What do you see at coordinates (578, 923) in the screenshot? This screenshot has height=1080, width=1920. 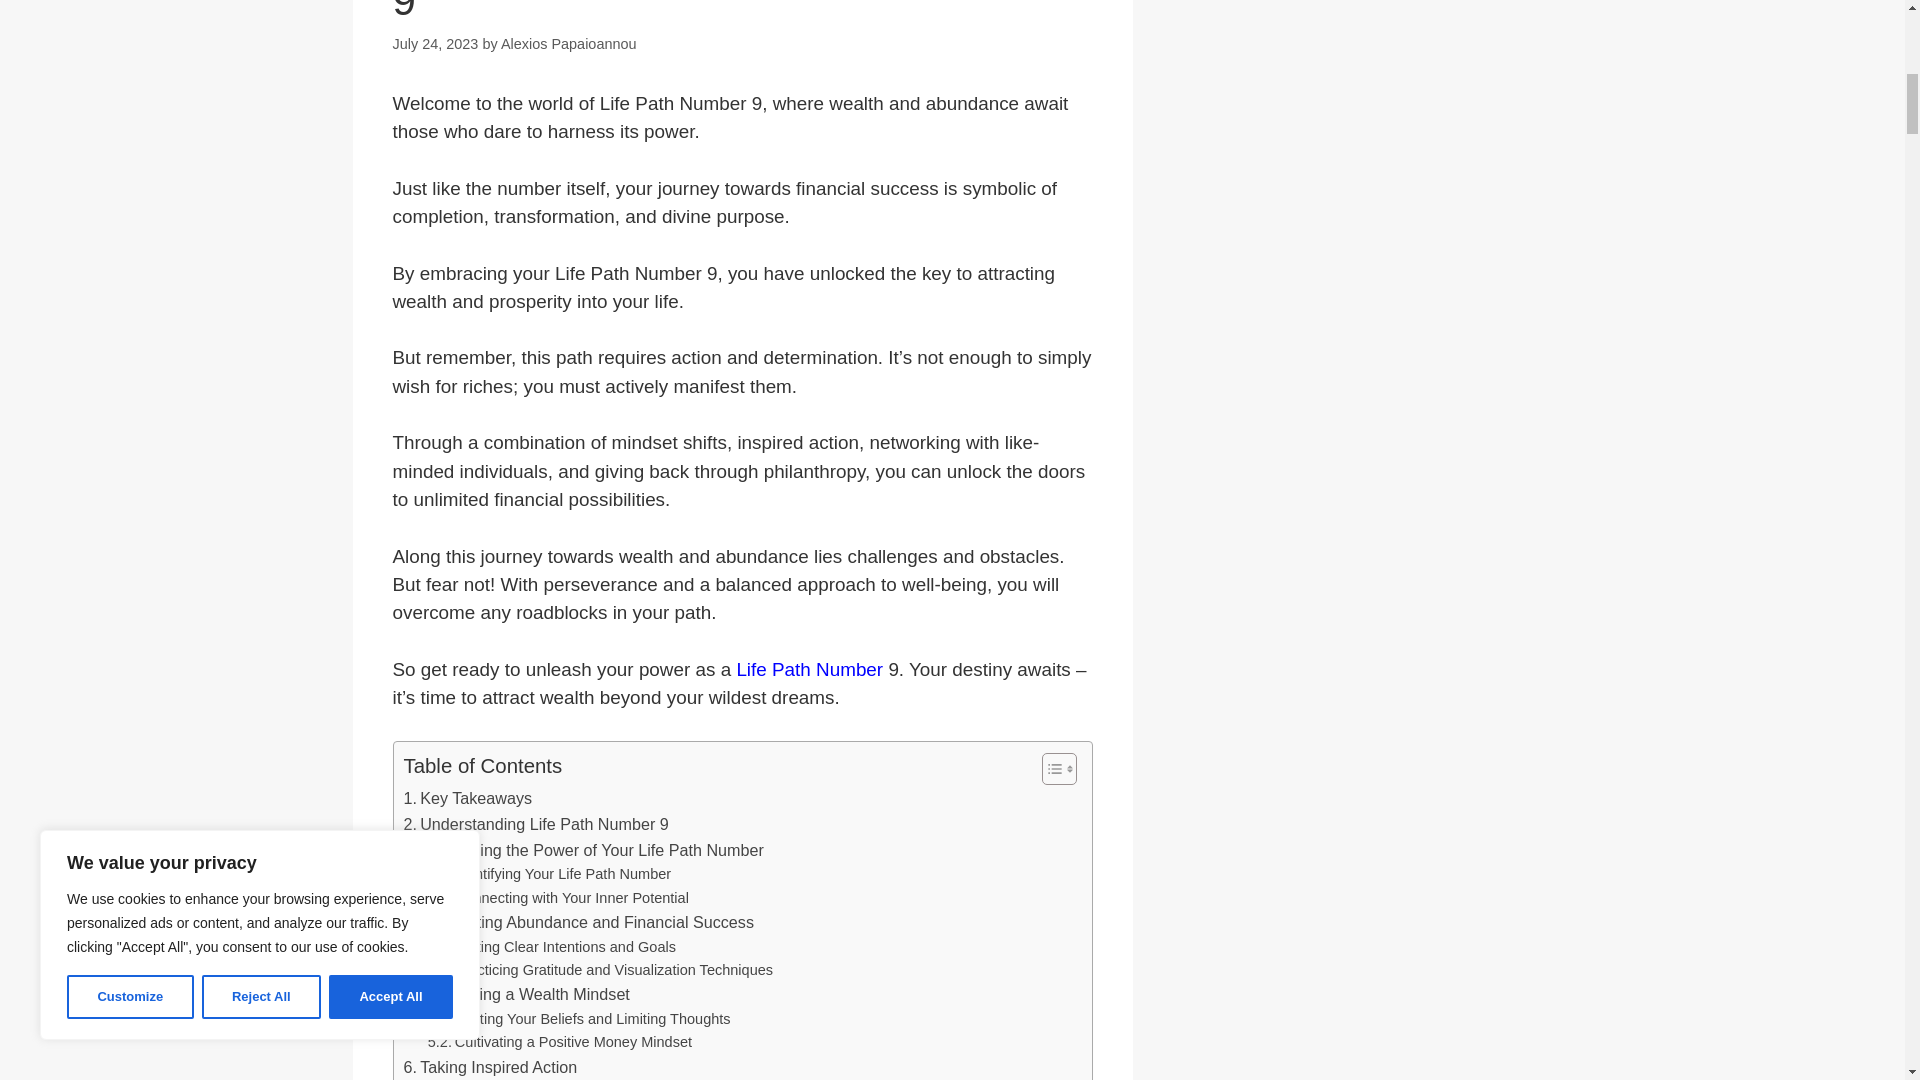 I see `Manifesting Abundance and Financial Success` at bounding box center [578, 923].